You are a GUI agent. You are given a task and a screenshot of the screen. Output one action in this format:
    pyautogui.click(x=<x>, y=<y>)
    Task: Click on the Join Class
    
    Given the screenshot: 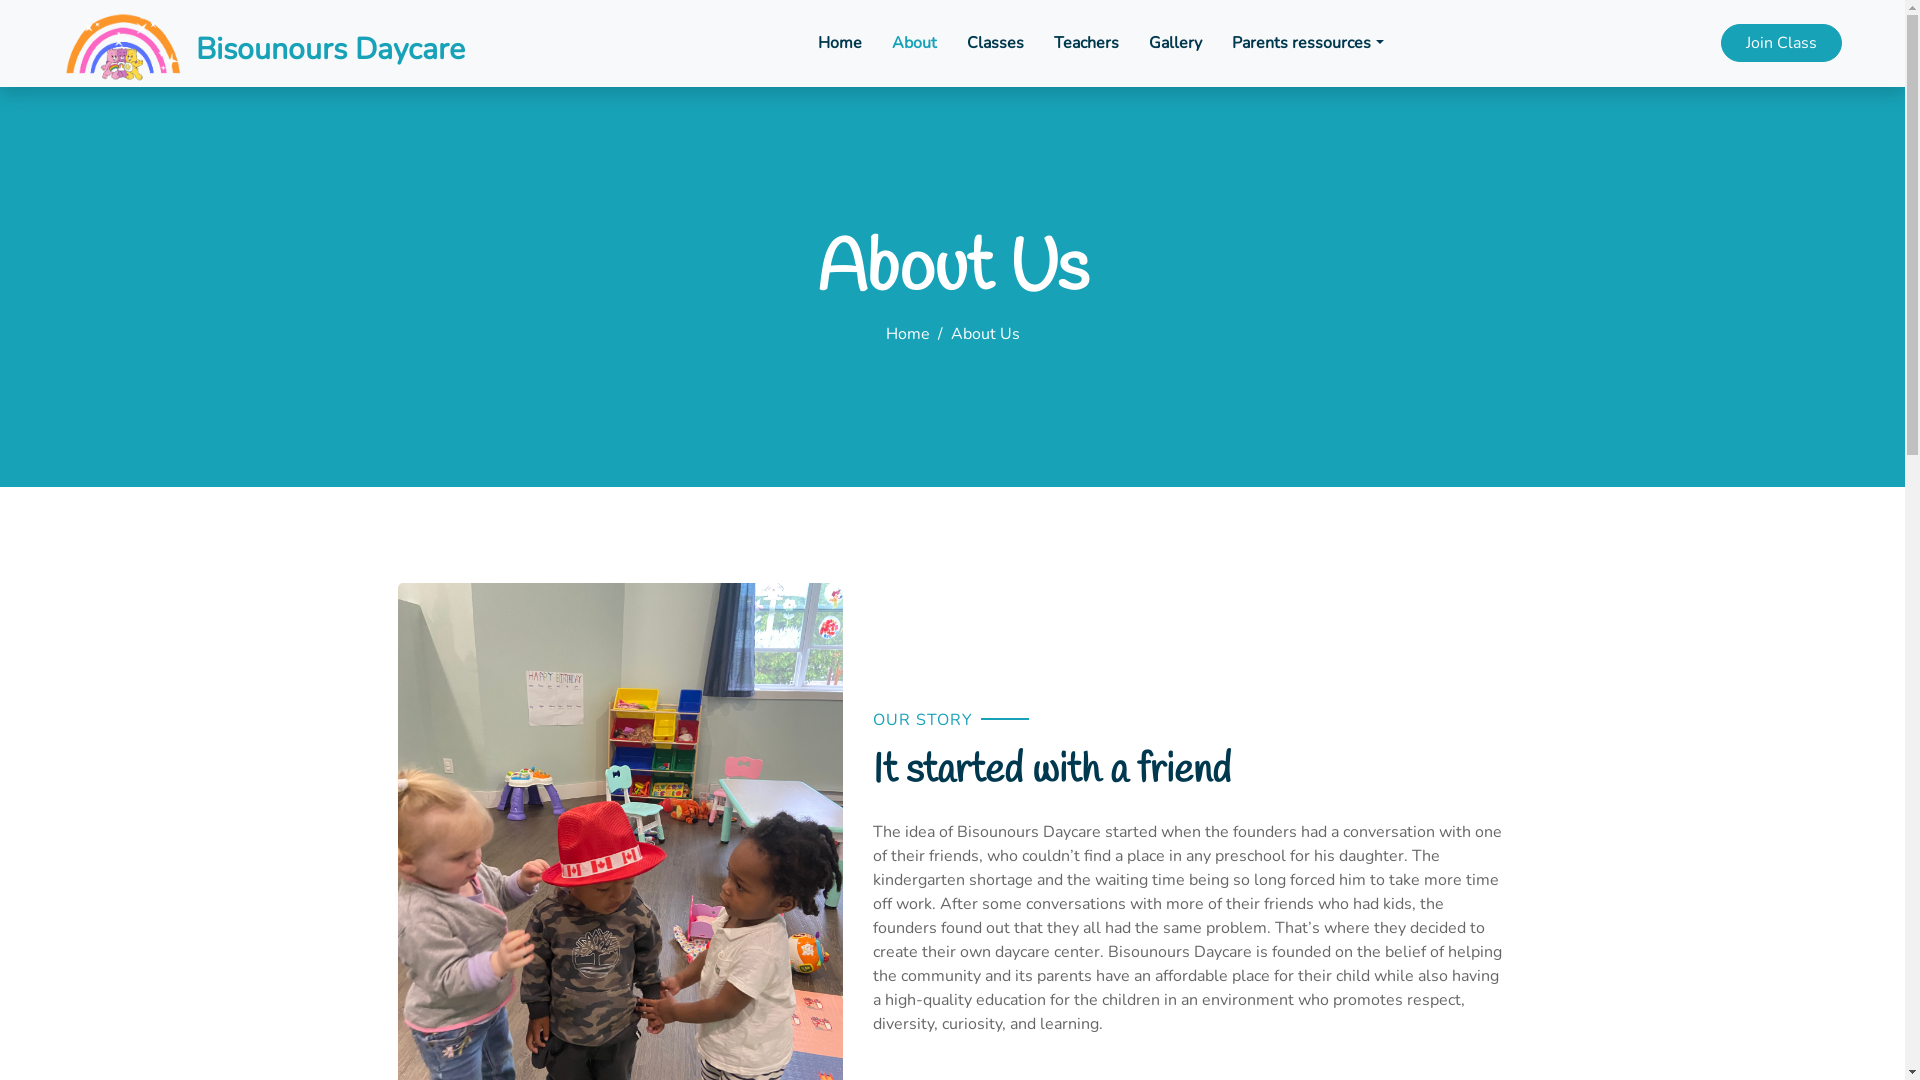 What is the action you would take?
    pyautogui.click(x=1782, y=43)
    